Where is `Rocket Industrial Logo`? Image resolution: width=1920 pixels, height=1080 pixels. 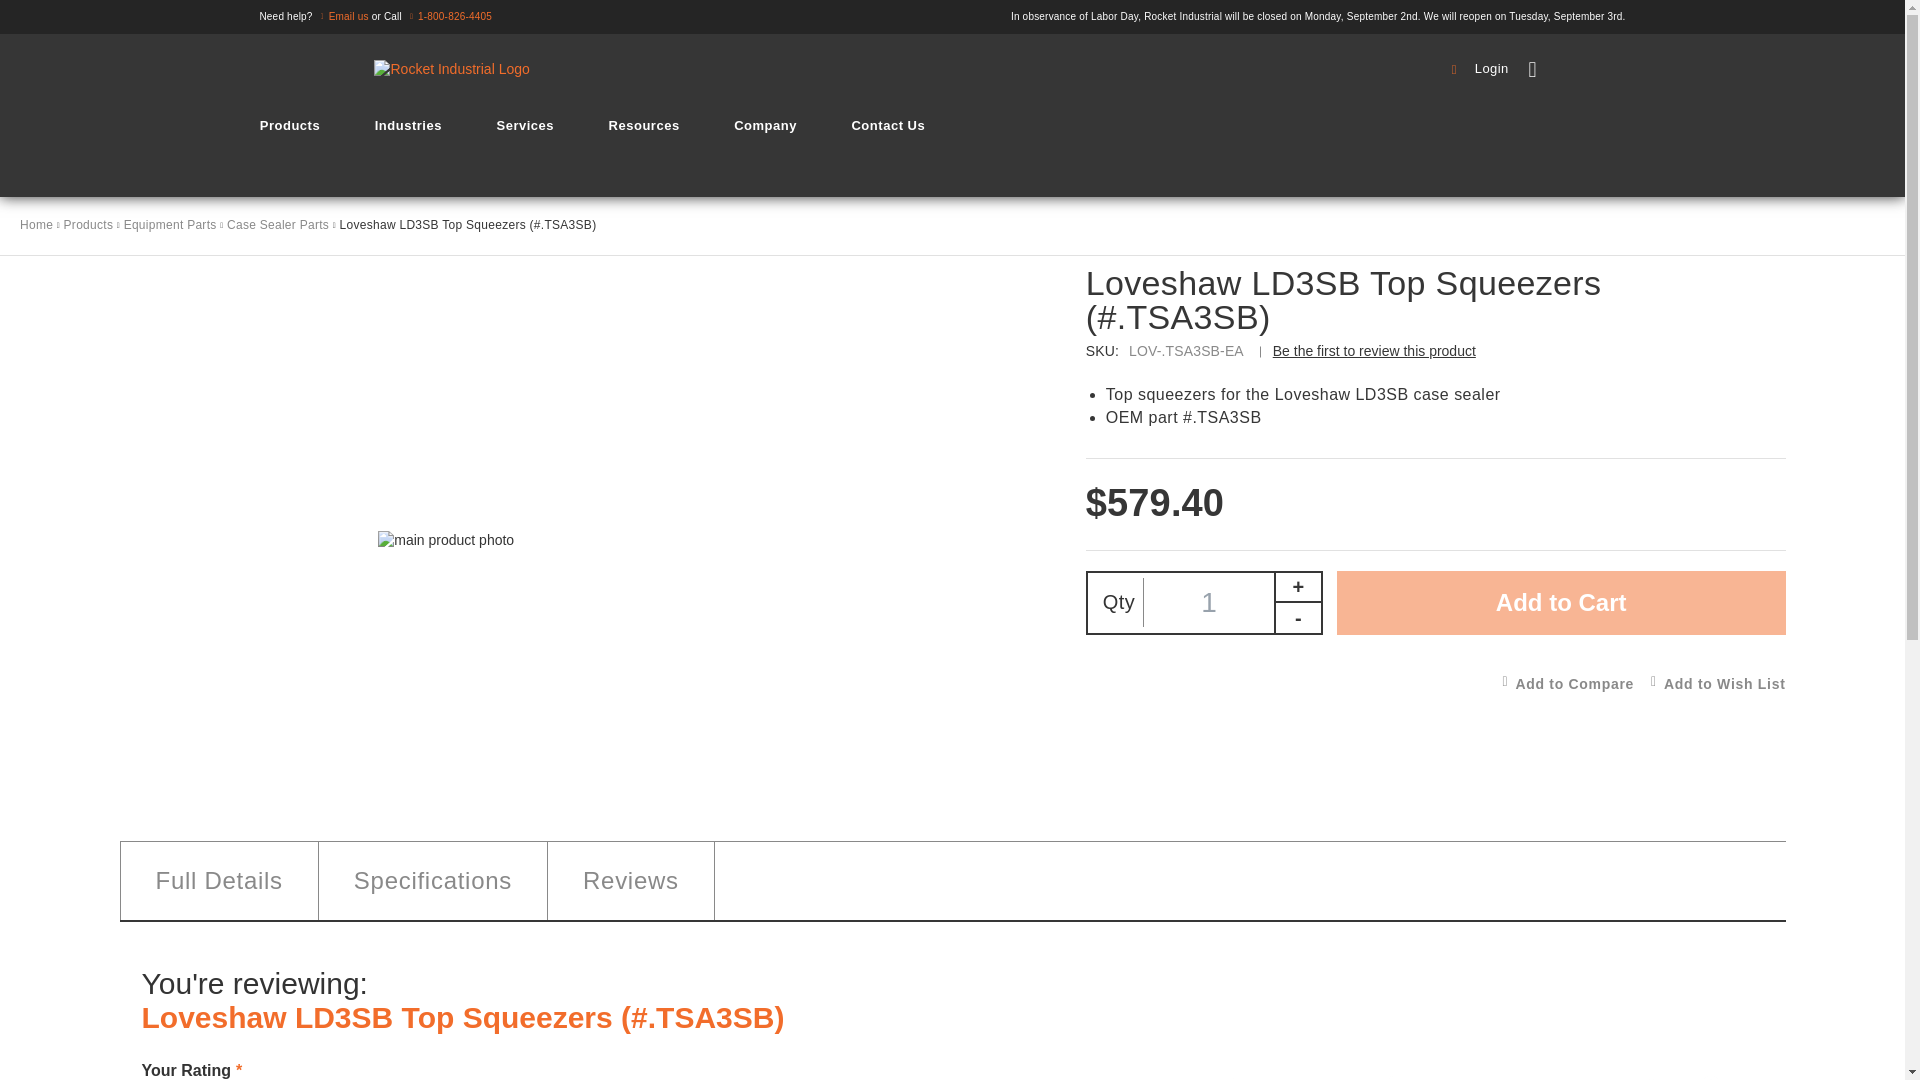 Rocket Industrial Logo is located at coordinates (452, 70).